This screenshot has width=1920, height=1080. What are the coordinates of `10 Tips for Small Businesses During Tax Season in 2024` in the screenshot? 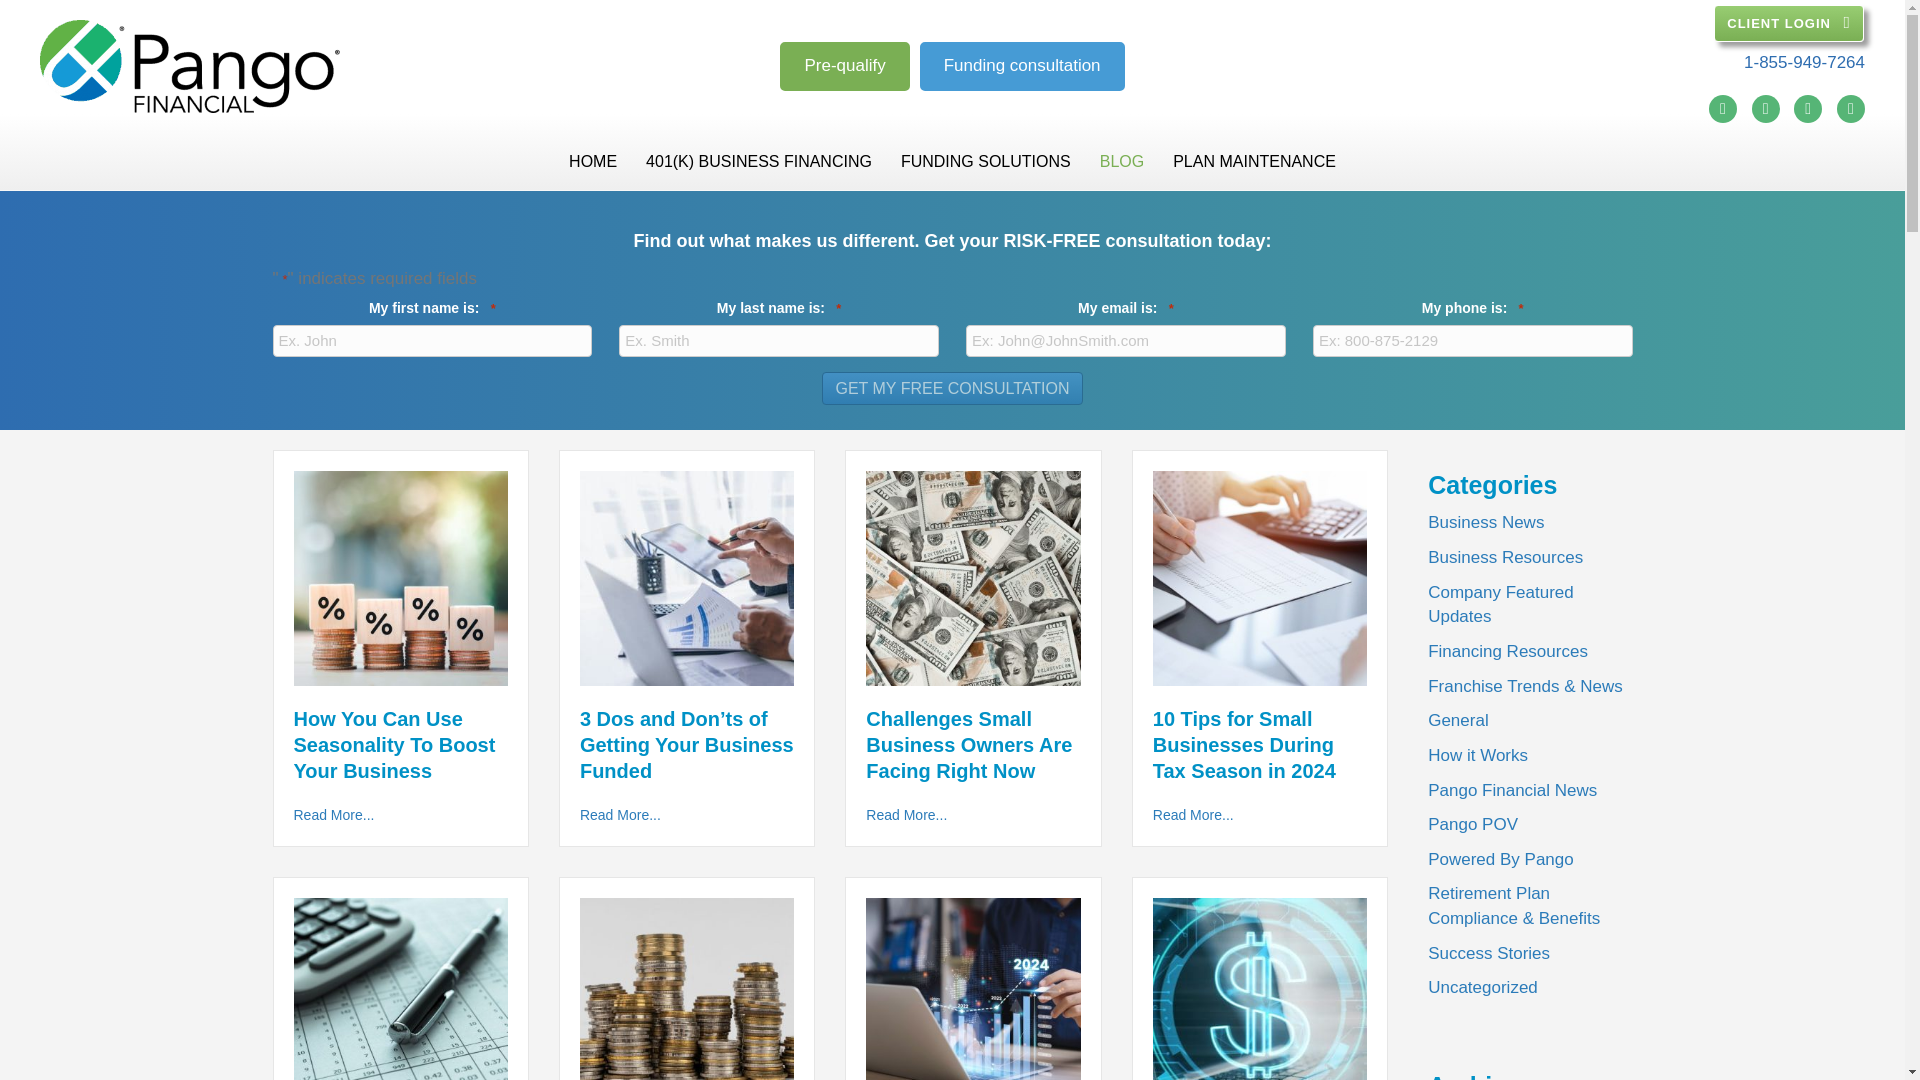 It's located at (1194, 814).